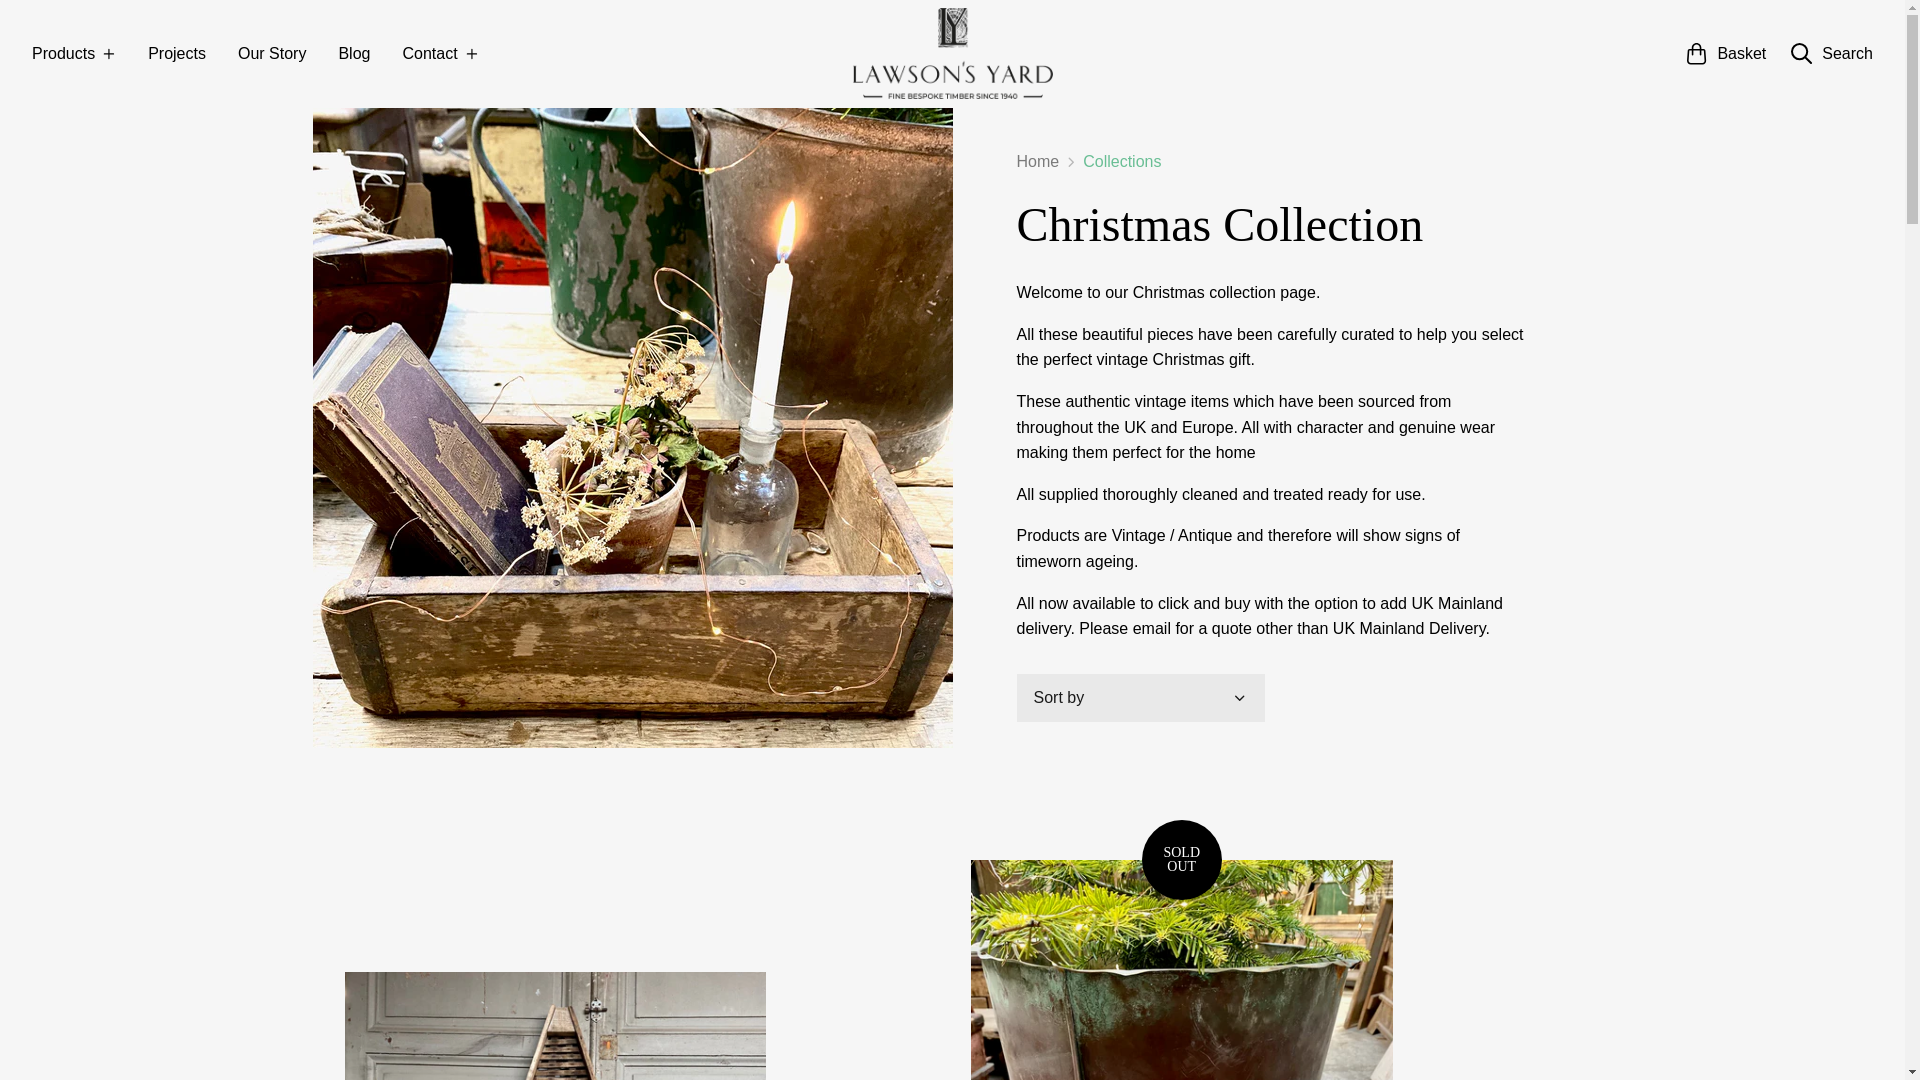  What do you see at coordinates (354, 54) in the screenshot?
I see `Blog` at bounding box center [354, 54].